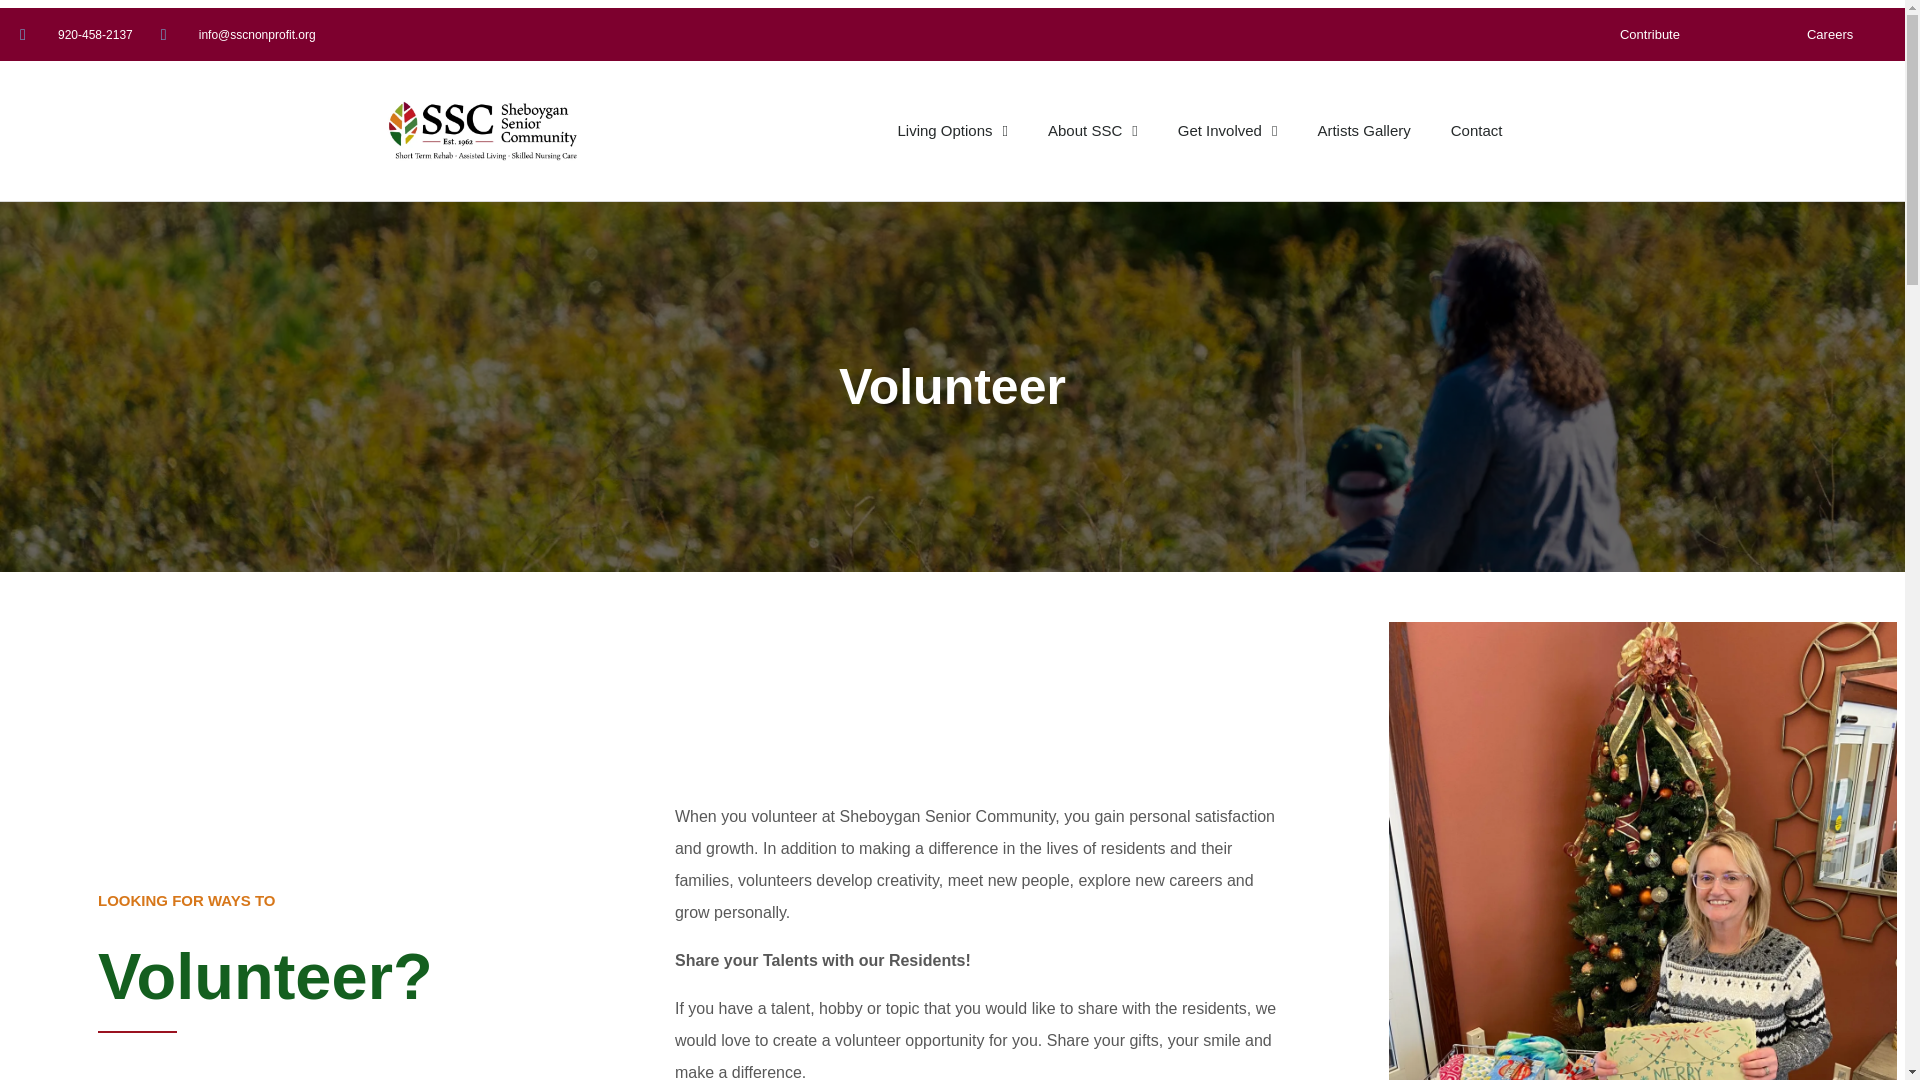 This screenshot has height=1080, width=1920. I want to click on Get Involved, so click(1227, 130).